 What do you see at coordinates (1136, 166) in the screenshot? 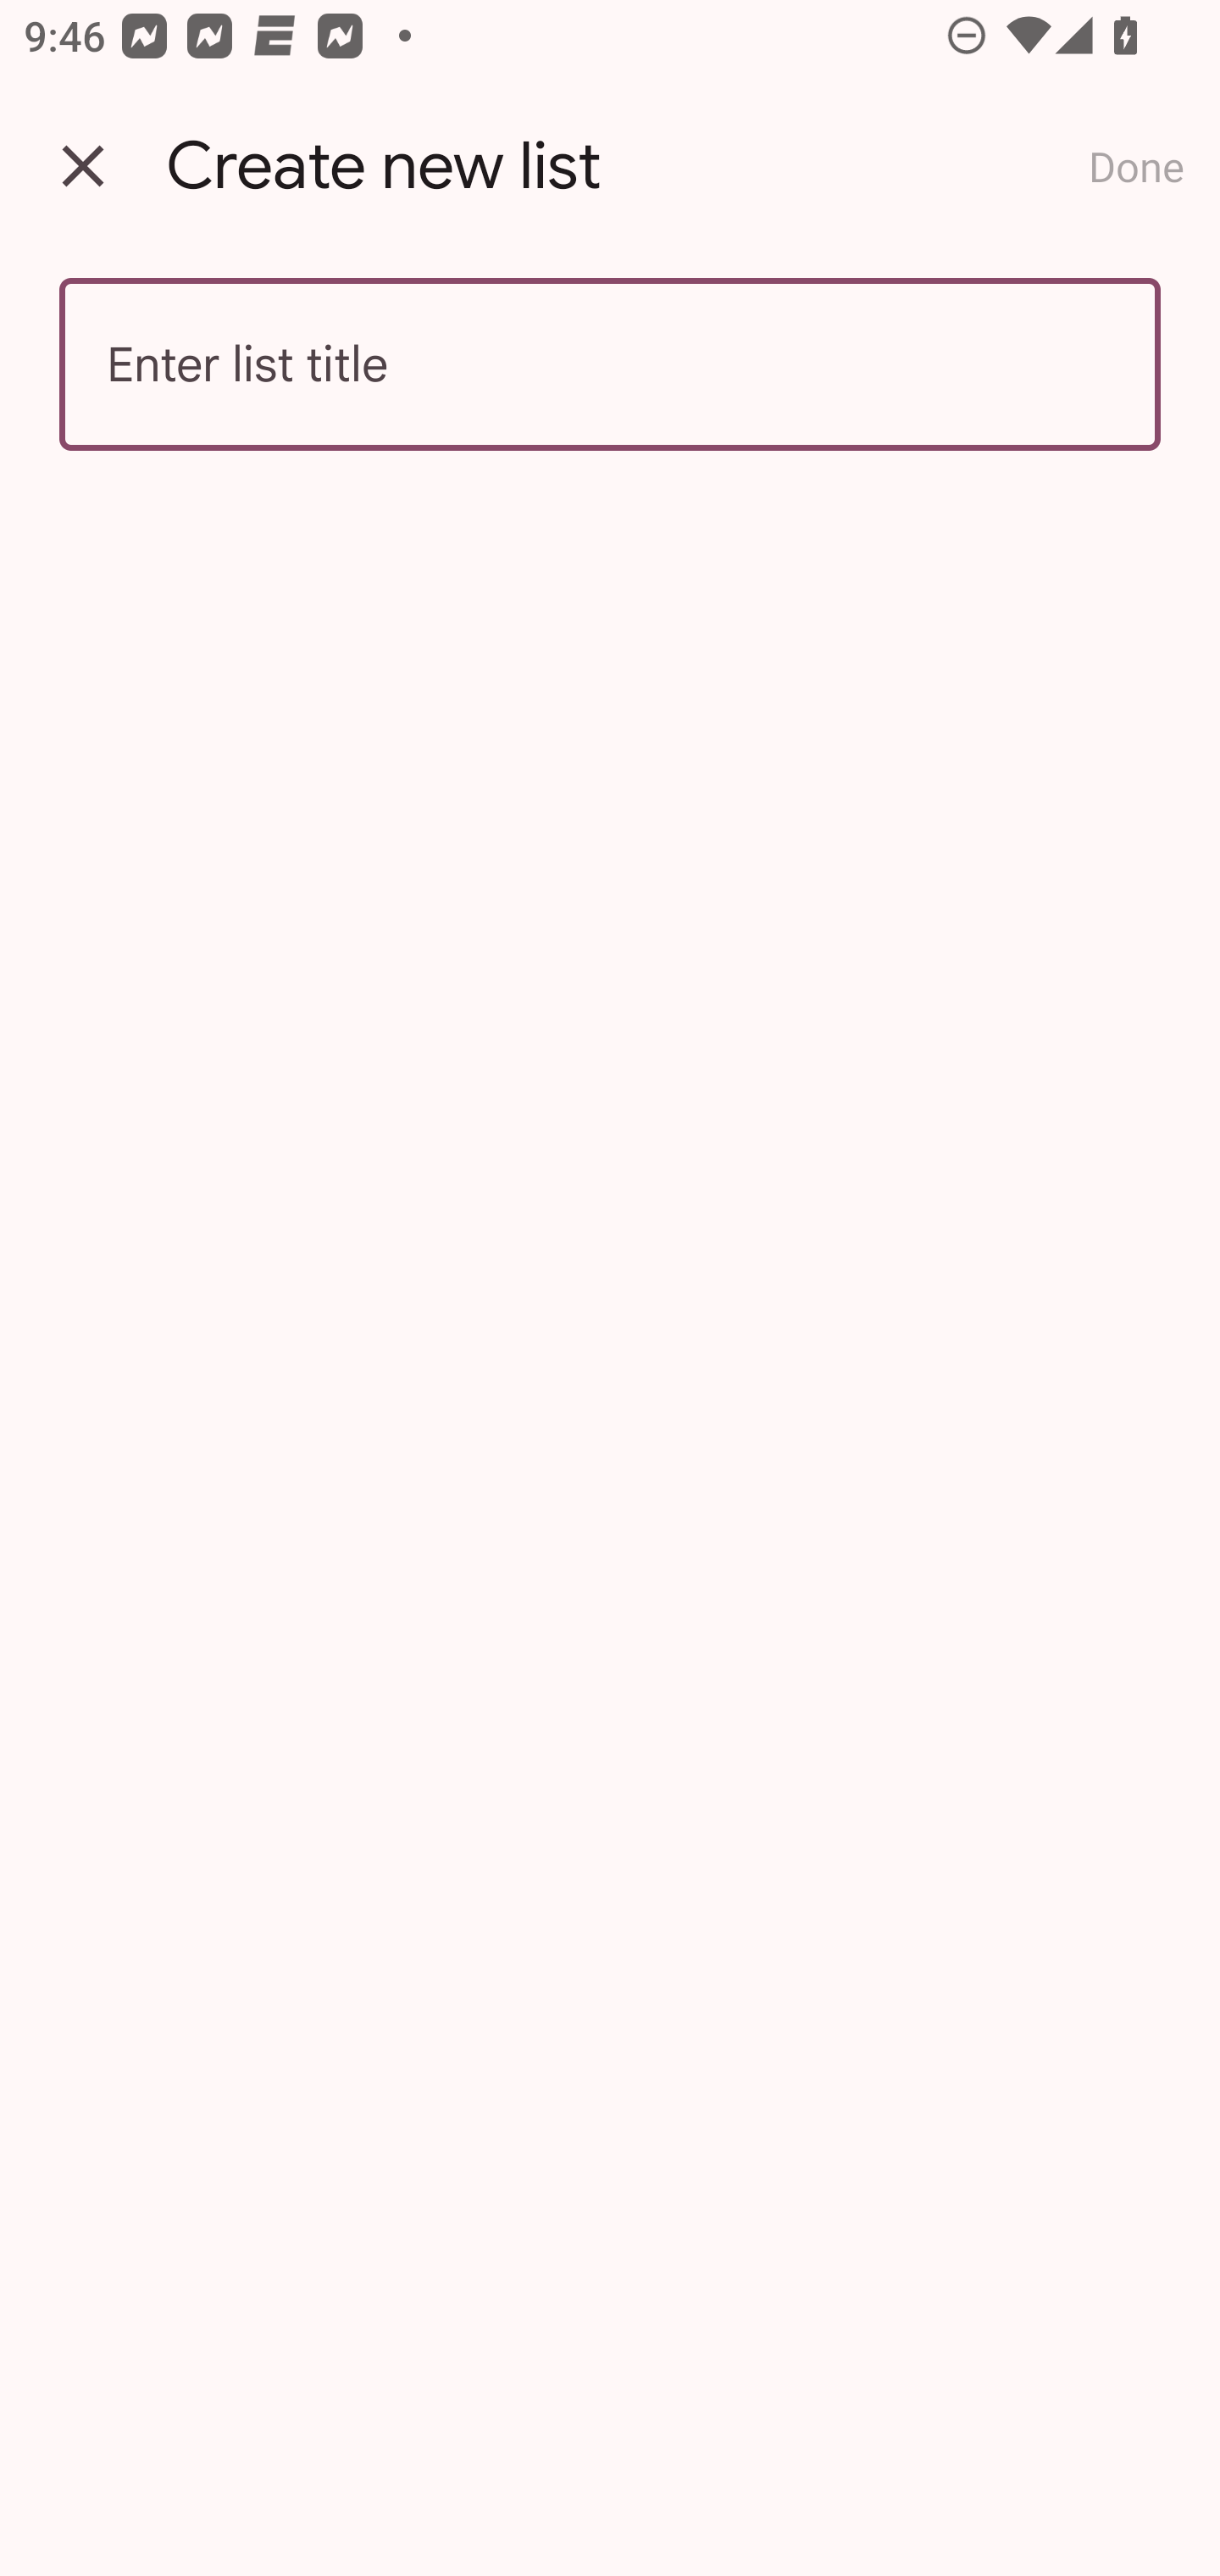
I see `Done` at bounding box center [1136, 166].